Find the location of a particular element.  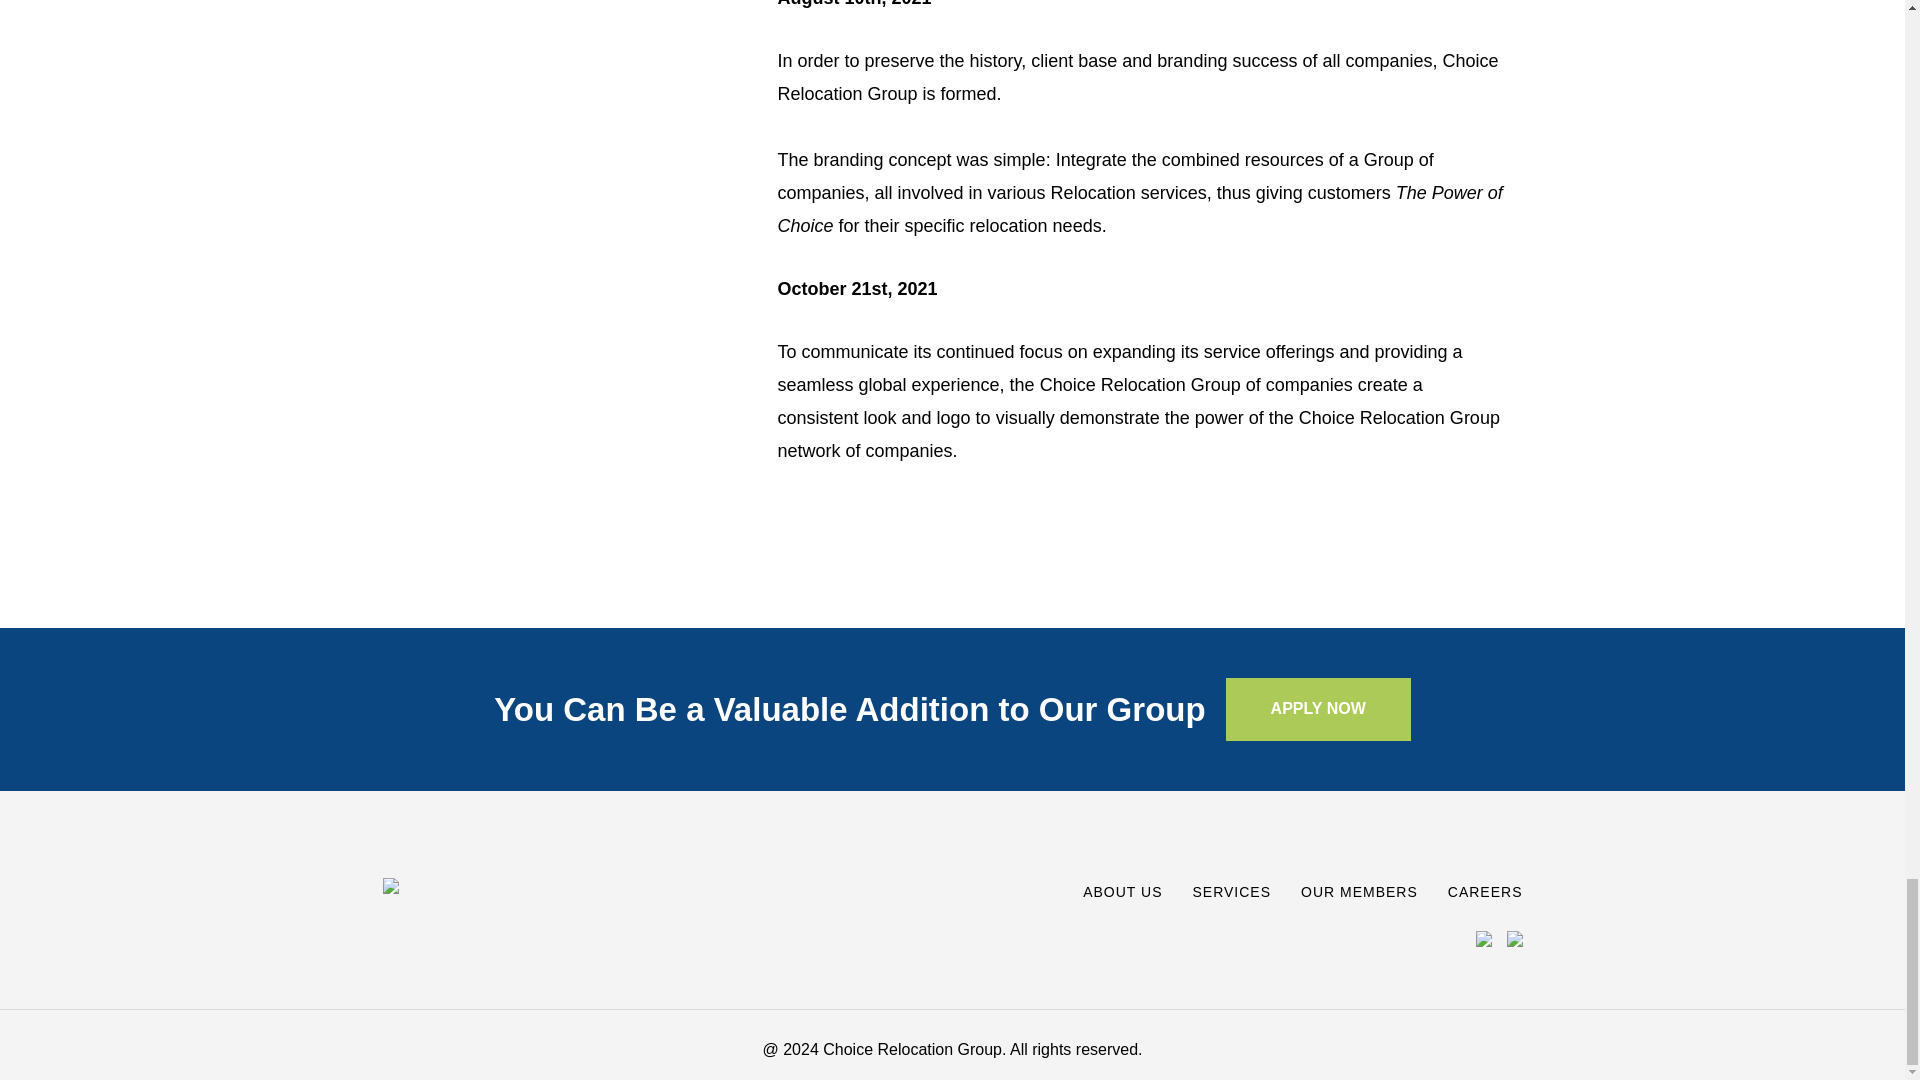

ABOUT US is located at coordinates (1122, 892).